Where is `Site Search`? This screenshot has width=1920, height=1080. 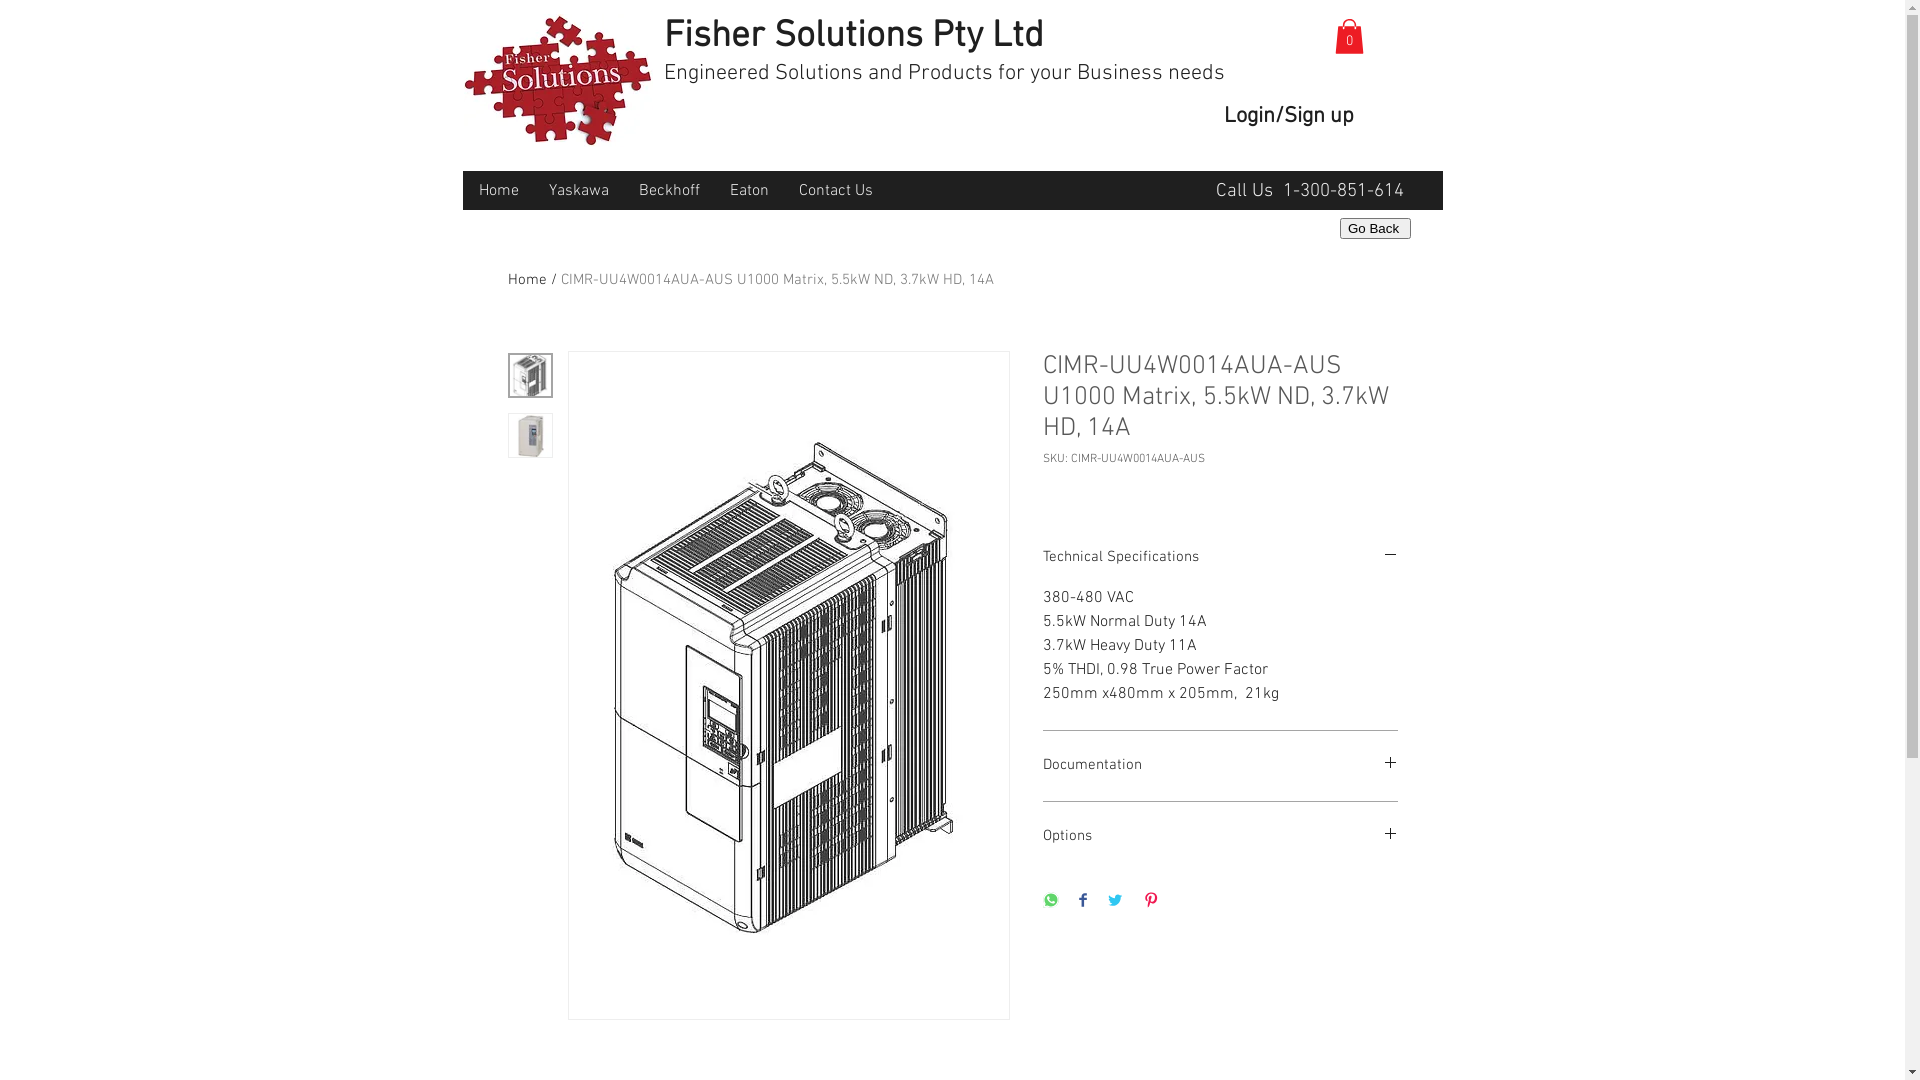
Site Search is located at coordinates (890, 154).